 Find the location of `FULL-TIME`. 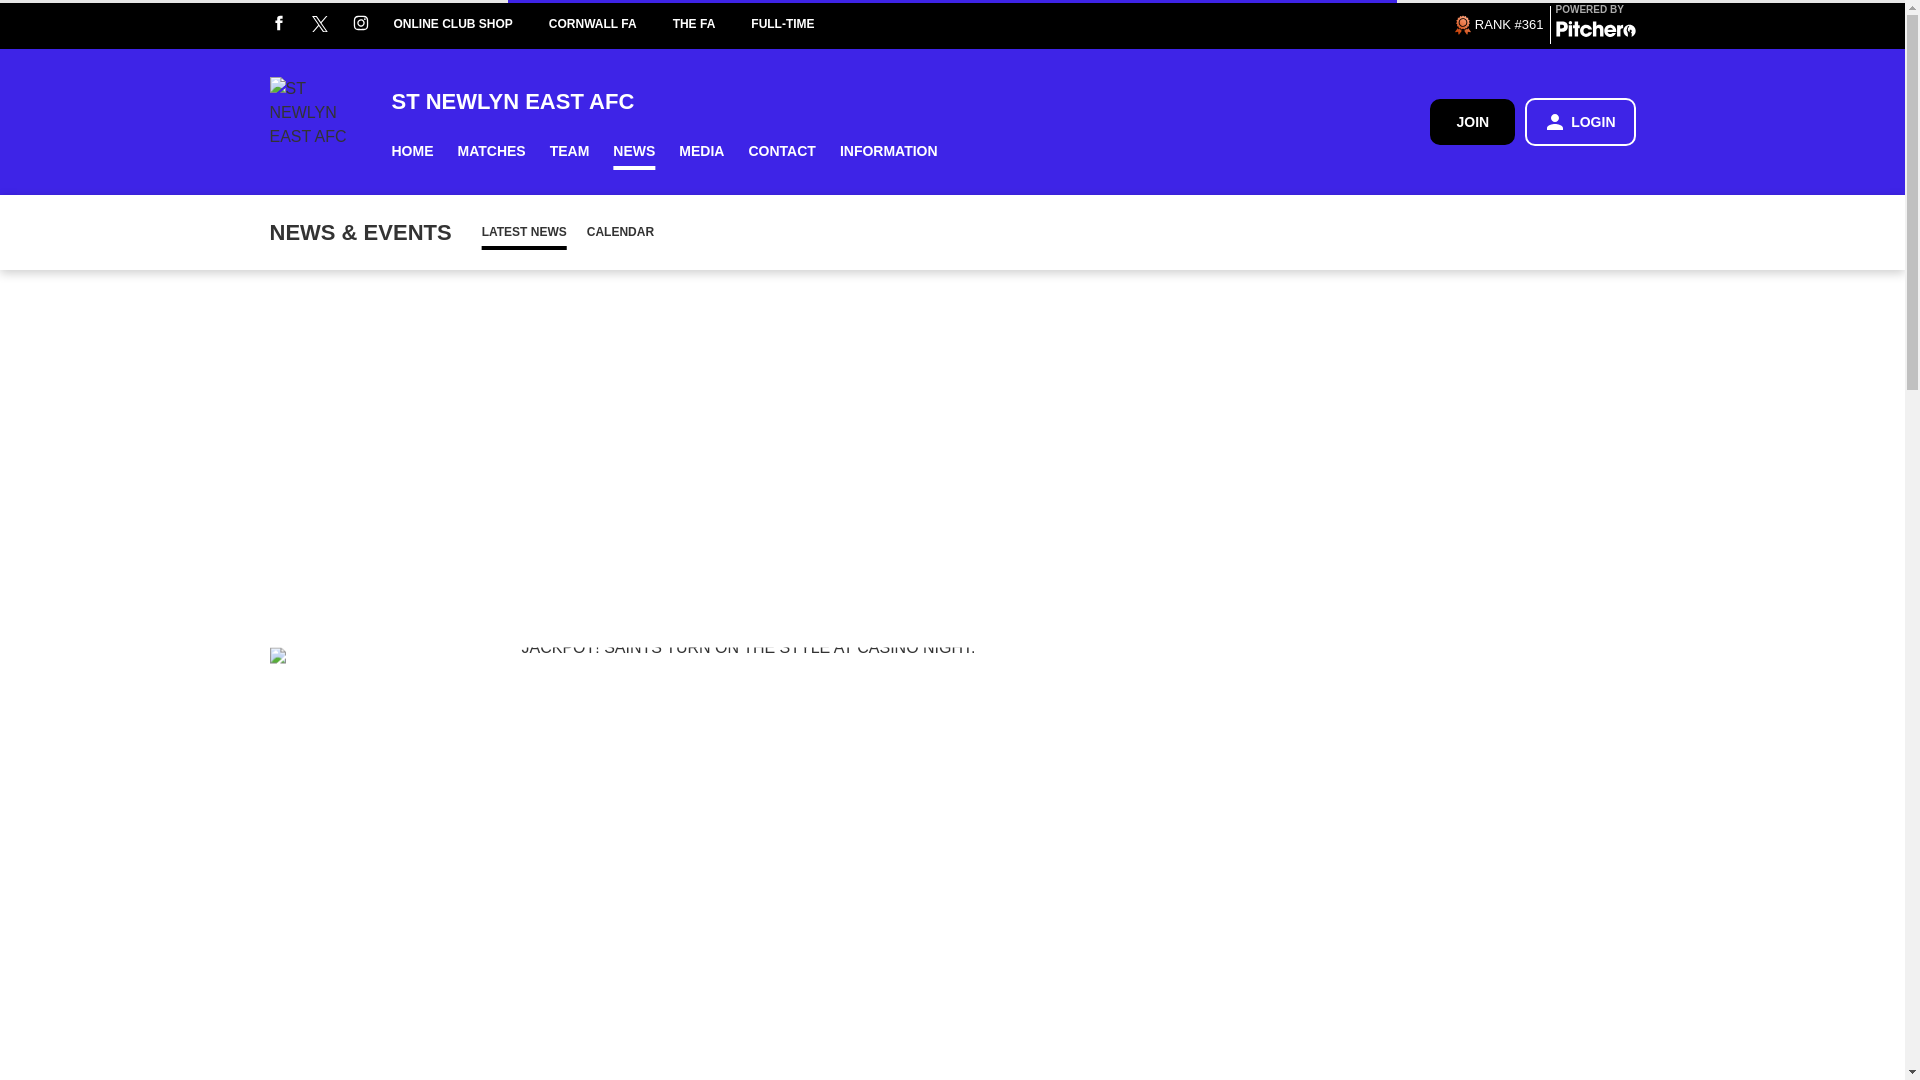

FULL-TIME is located at coordinates (800, 24).